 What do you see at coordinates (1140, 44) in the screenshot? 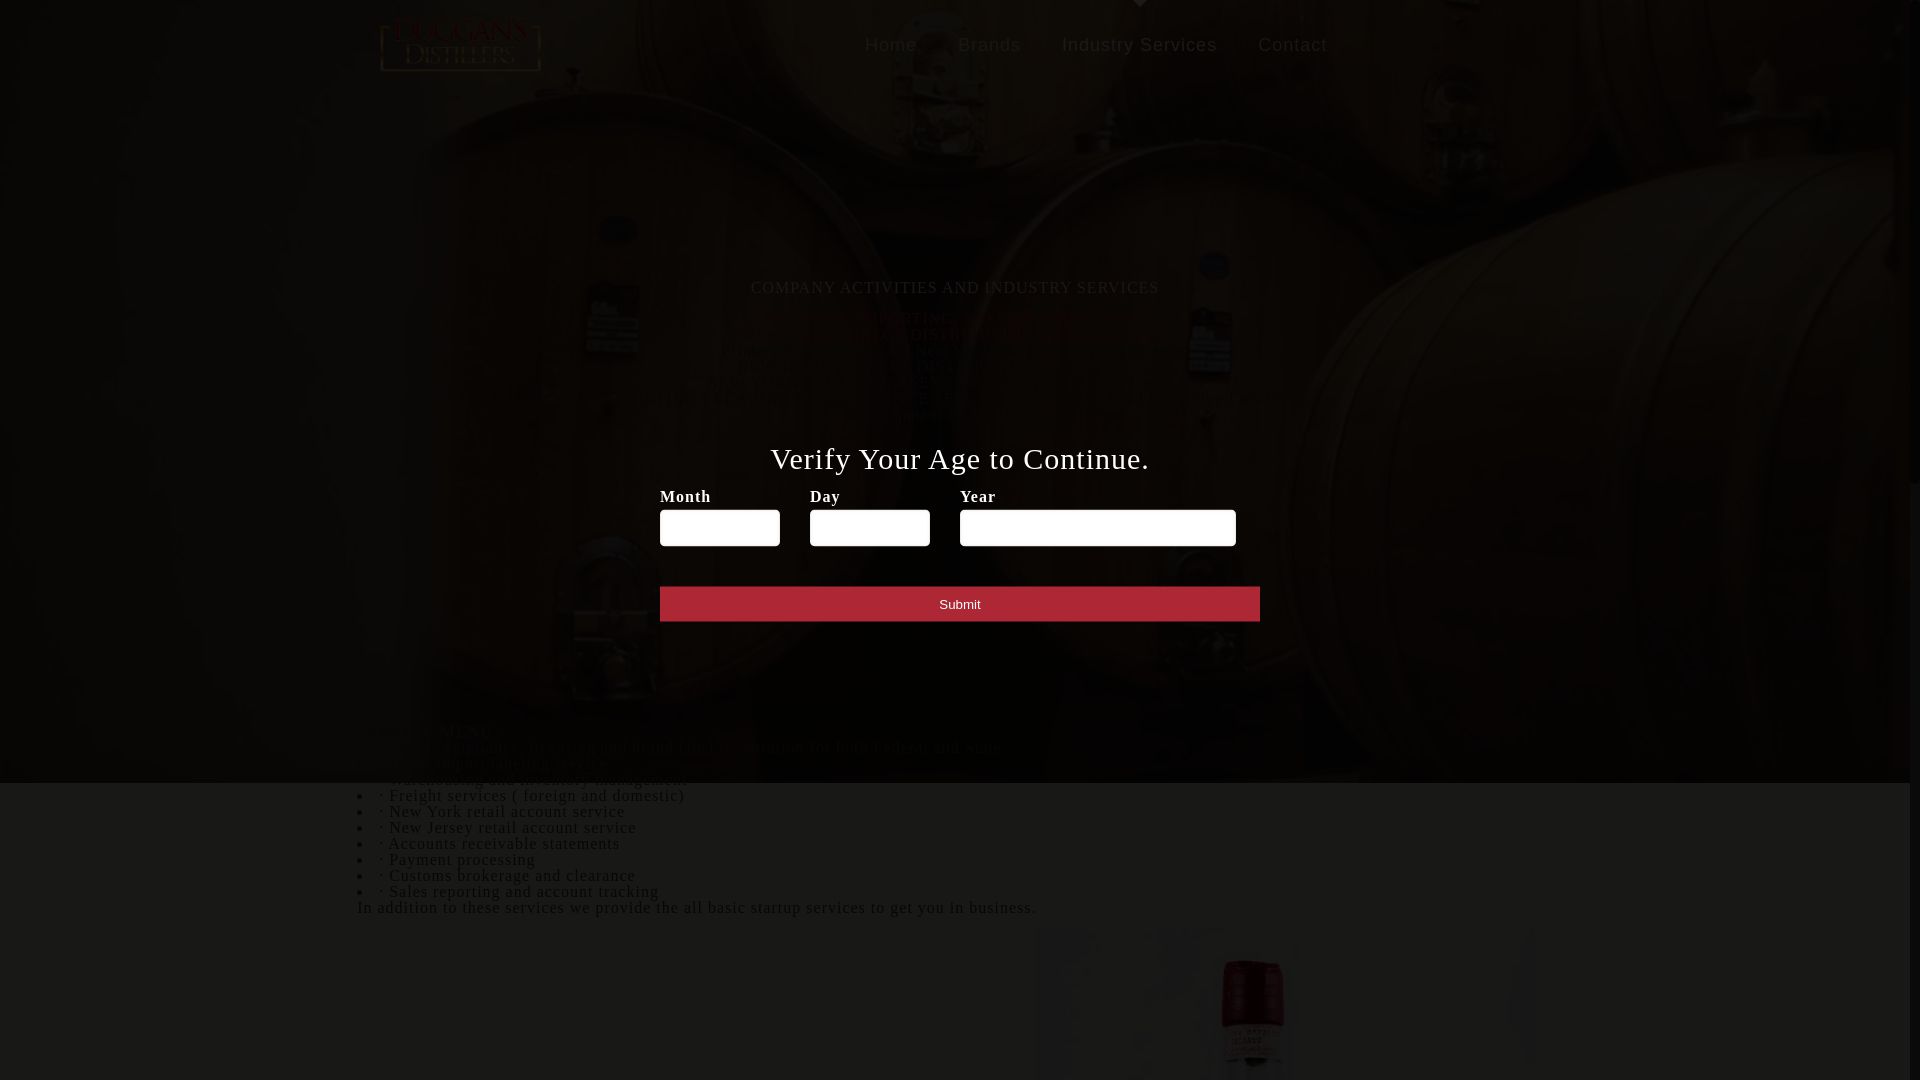
I see `Industry Services` at bounding box center [1140, 44].